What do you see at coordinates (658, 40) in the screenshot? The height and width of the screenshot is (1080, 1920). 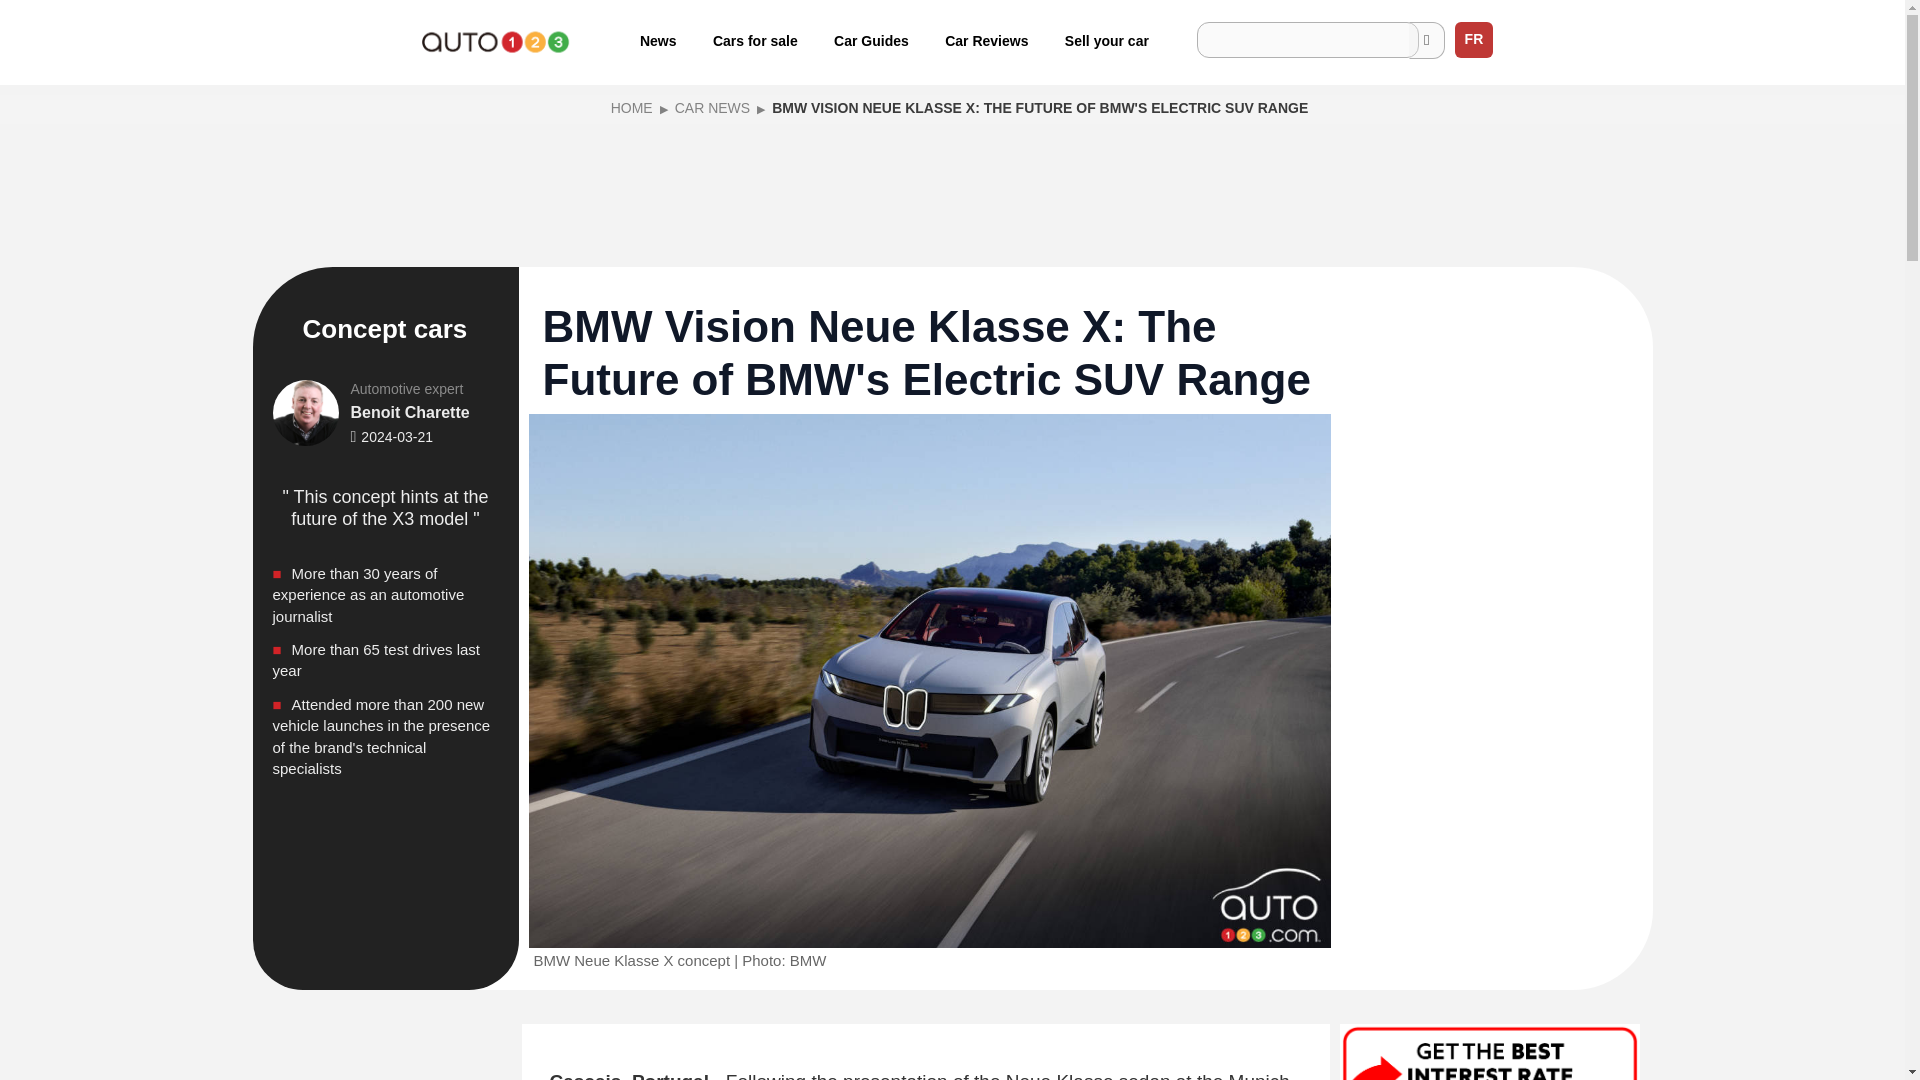 I see `News` at bounding box center [658, 40].